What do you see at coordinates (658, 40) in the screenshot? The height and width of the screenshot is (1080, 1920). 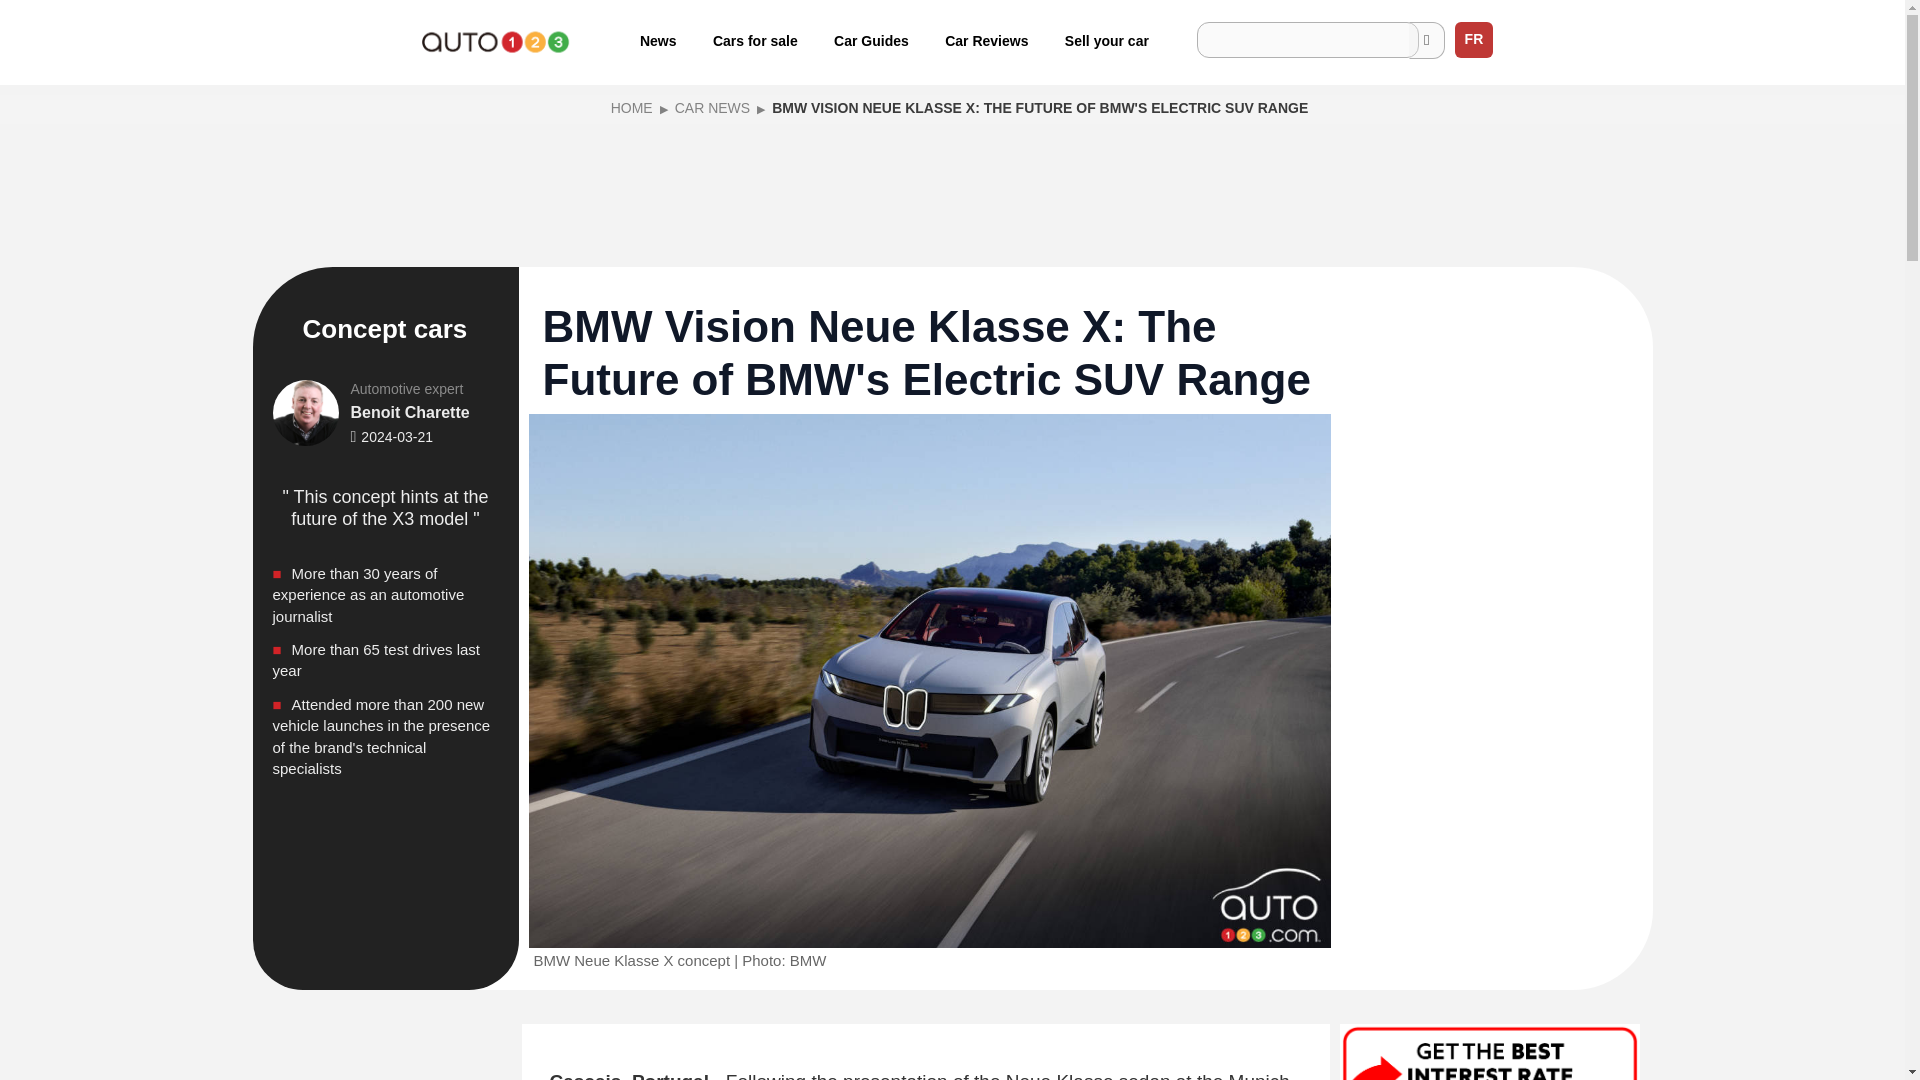 I see `News` at bounding box center [658, 40].